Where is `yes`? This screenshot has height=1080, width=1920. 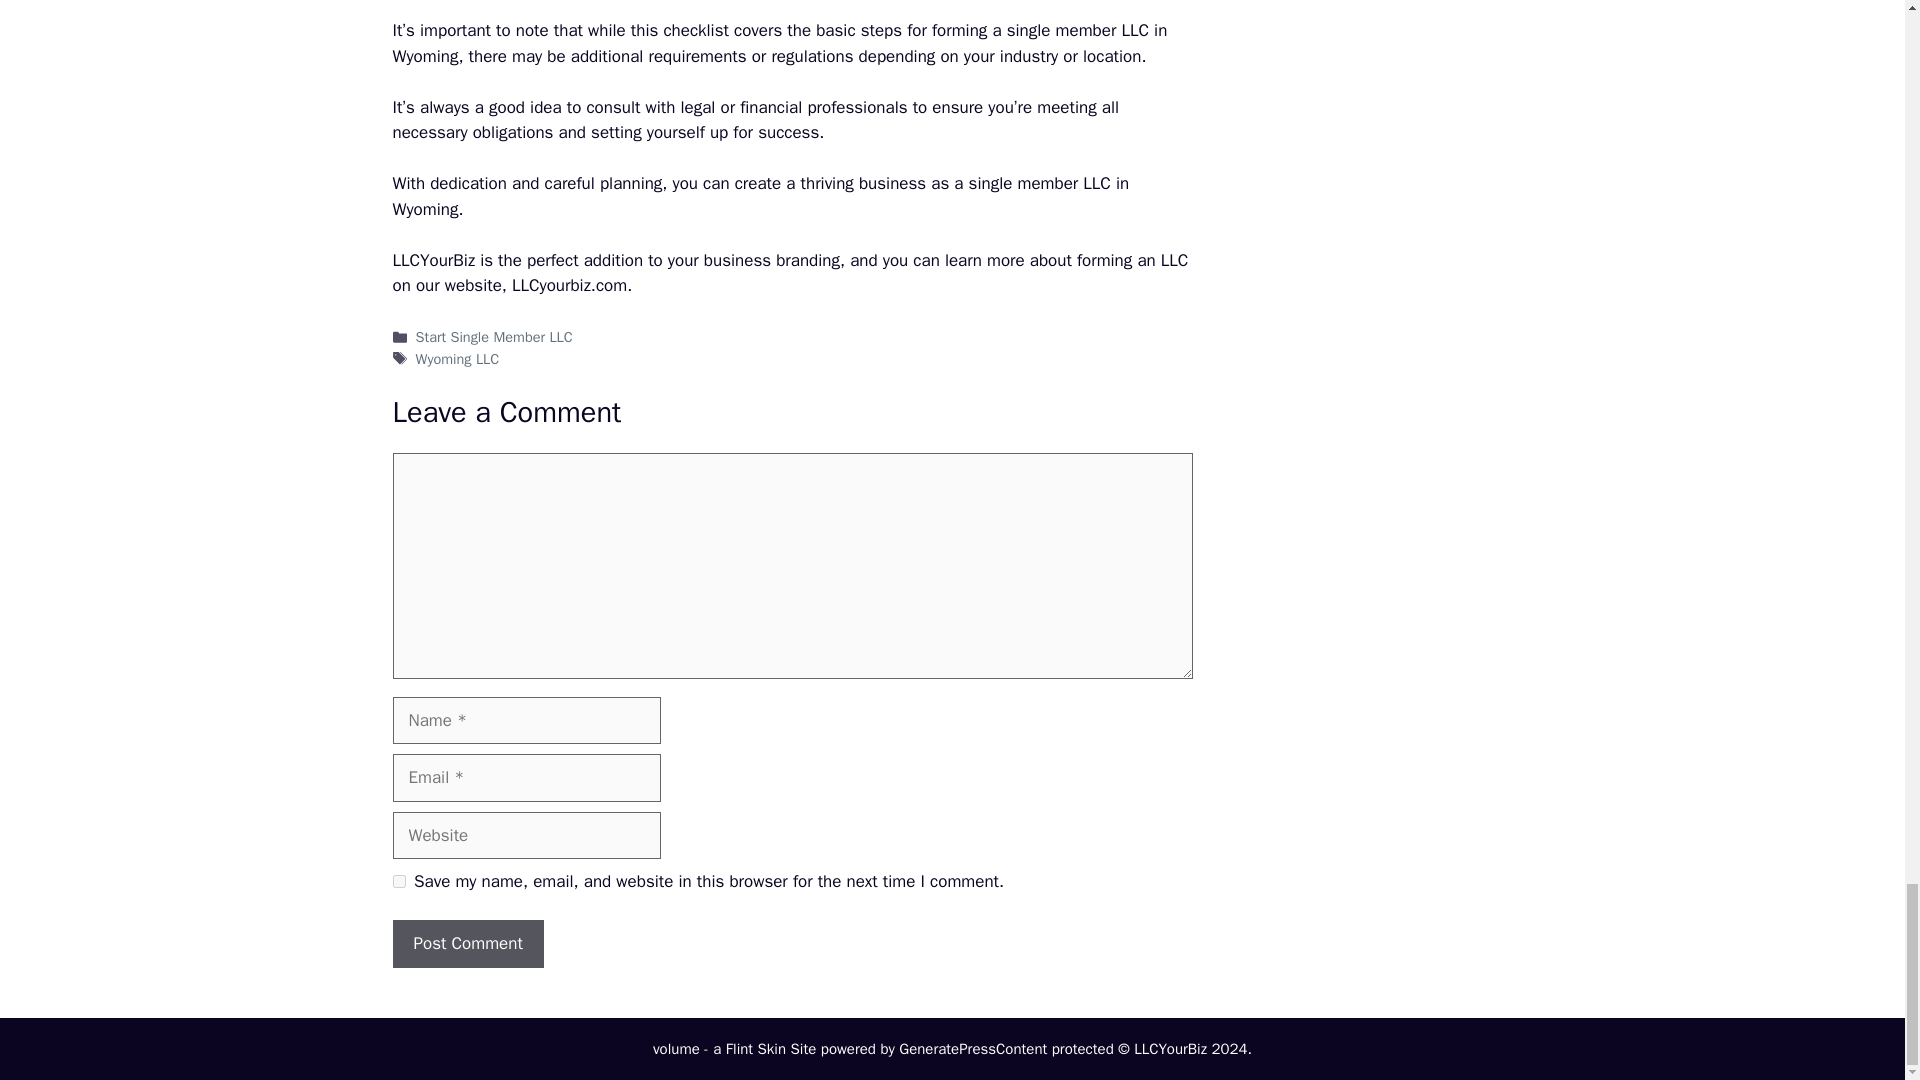 yes is located at coordinates (398, 880).